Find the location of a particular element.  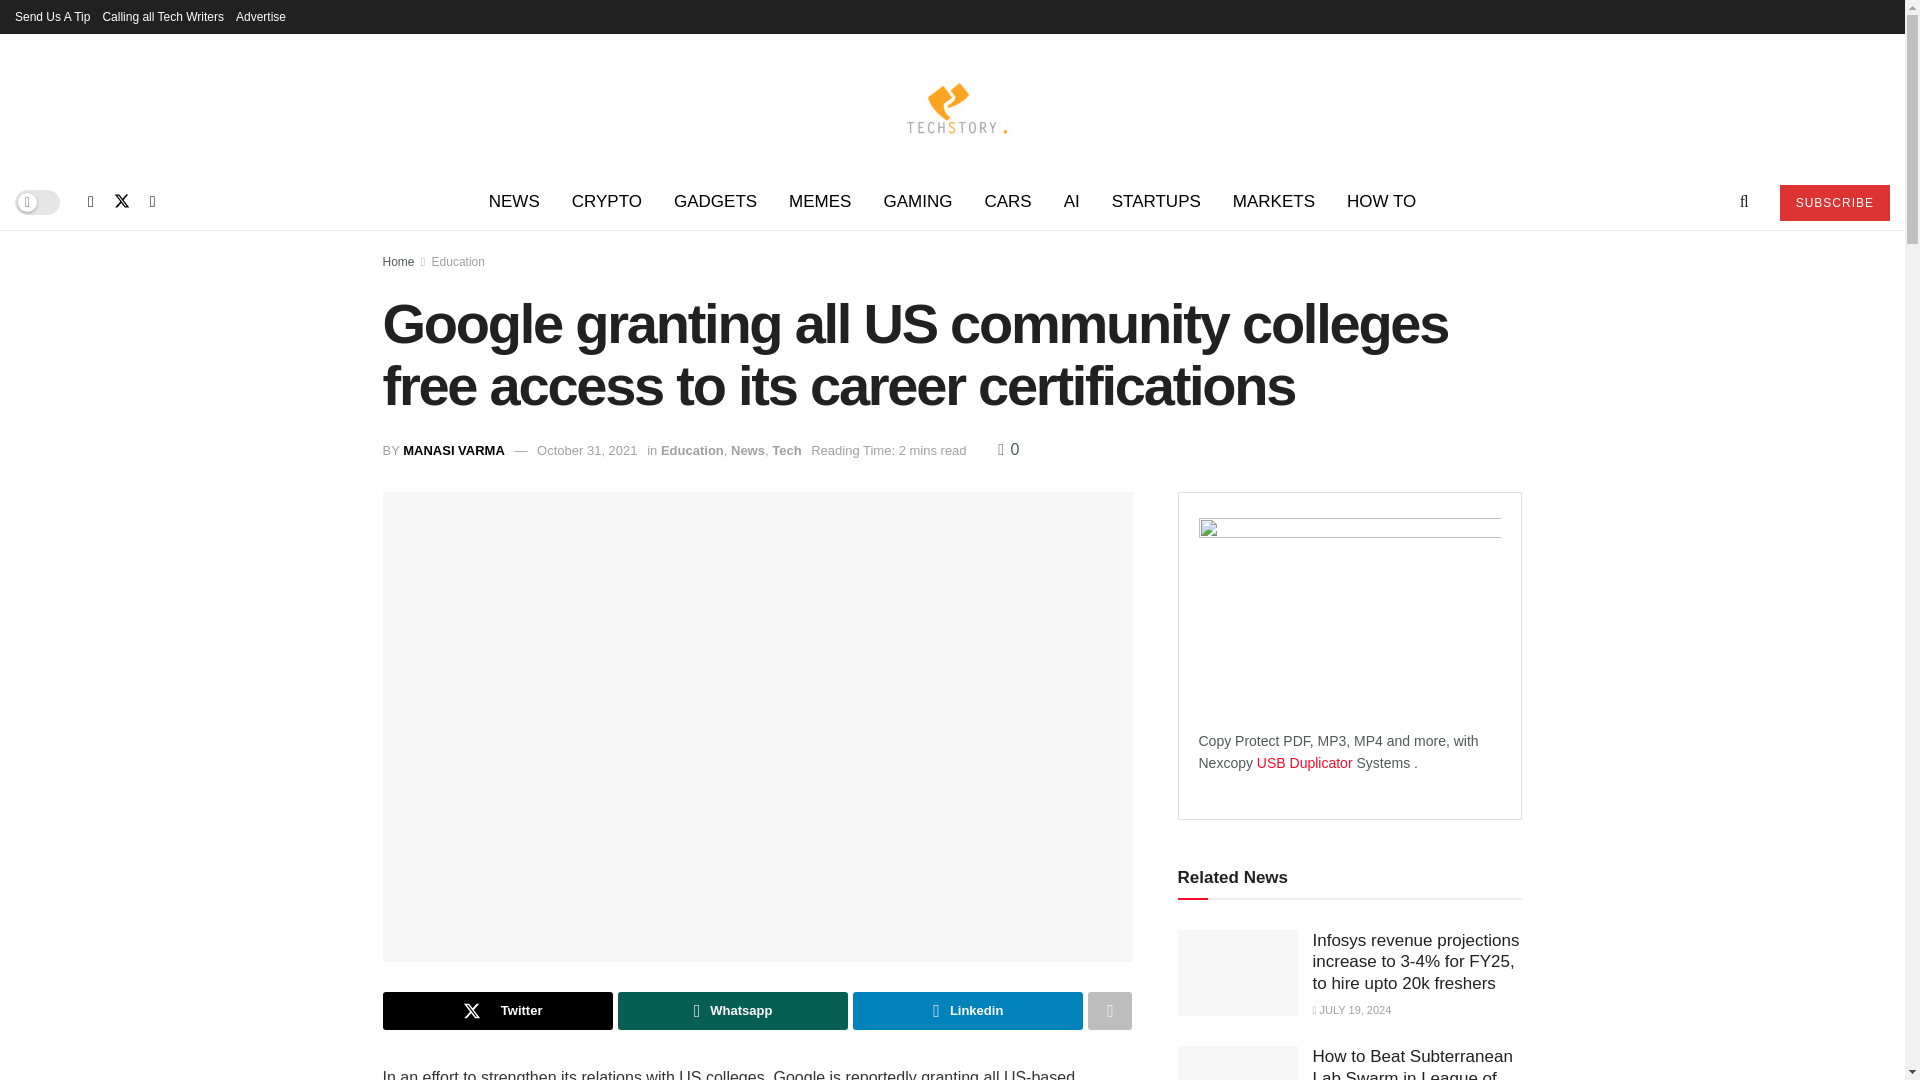

HOW TO is located at coordinates (1381, 202).